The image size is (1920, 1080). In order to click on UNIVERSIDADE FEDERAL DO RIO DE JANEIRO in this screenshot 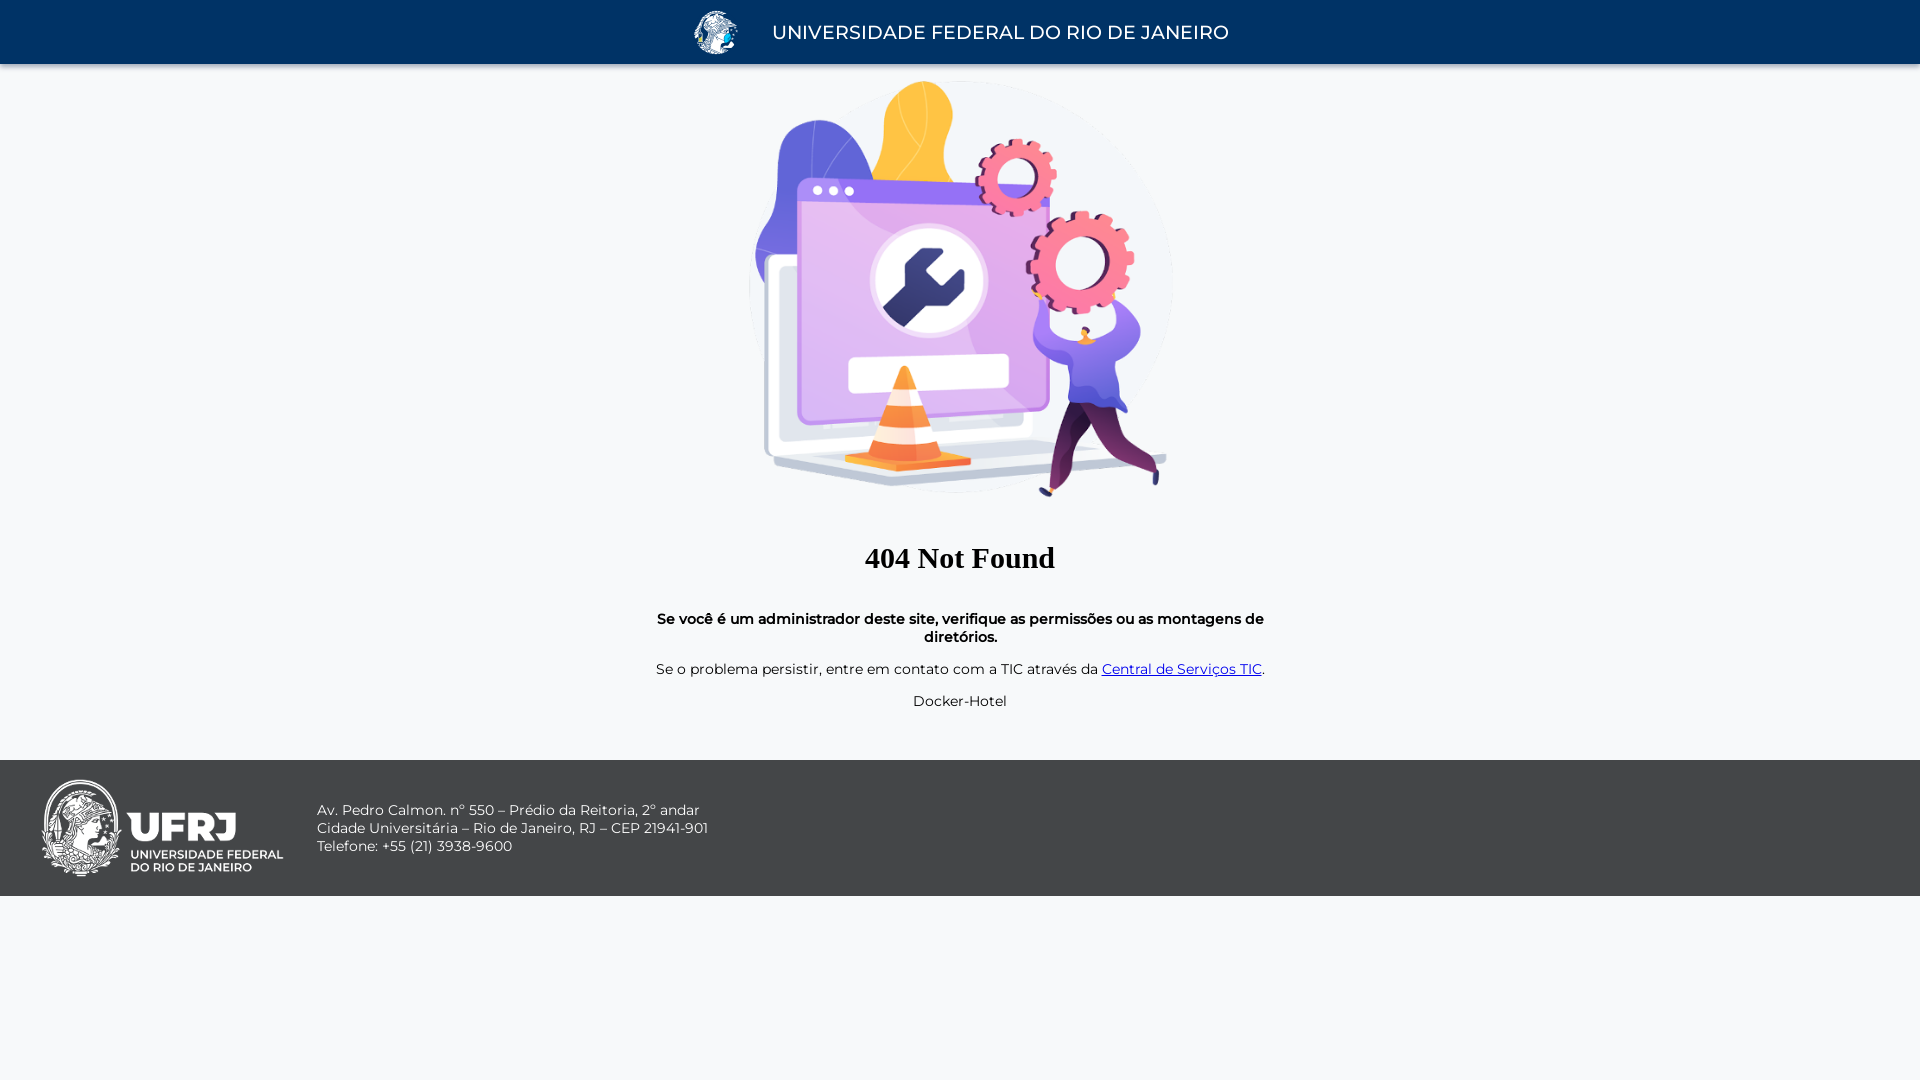, I will do `click(1000, 32)`.